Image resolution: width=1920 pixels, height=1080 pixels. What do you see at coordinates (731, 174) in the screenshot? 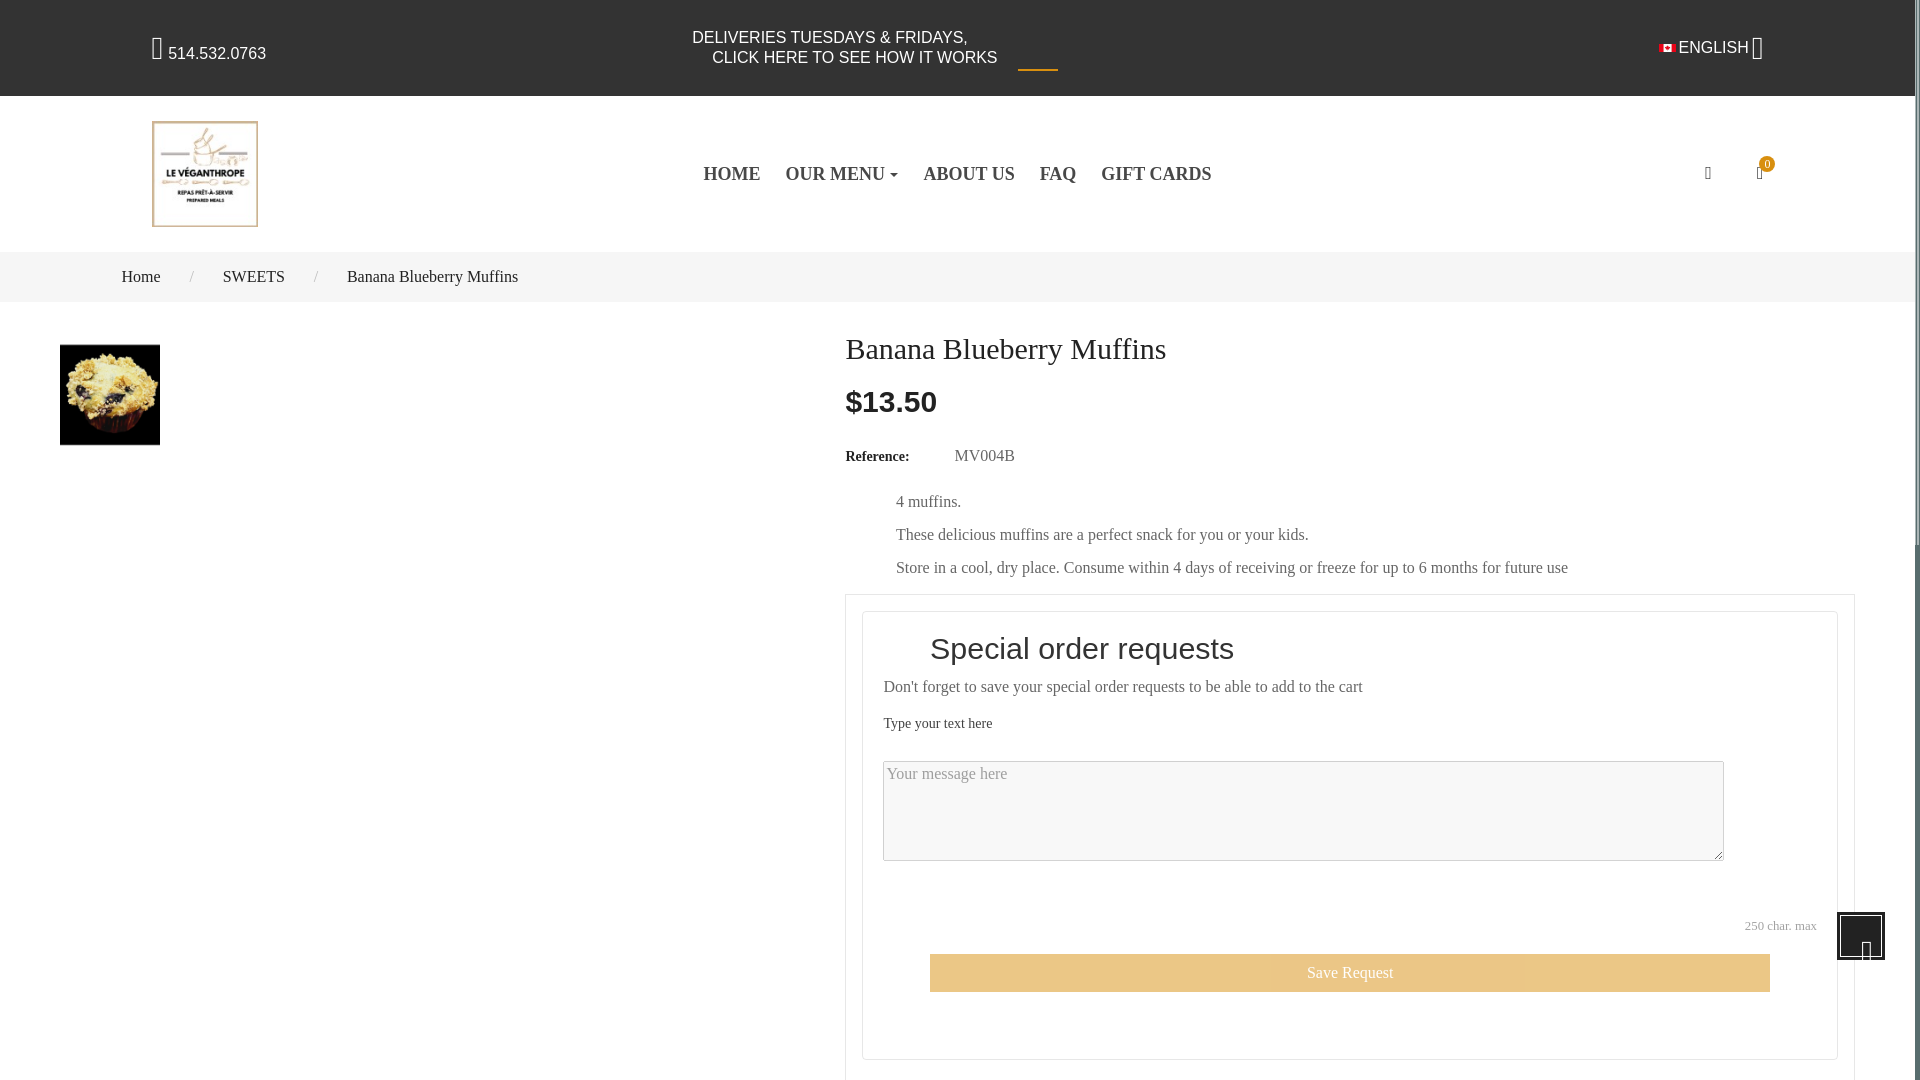
I see `HOME` at bounding box center [731, 174].